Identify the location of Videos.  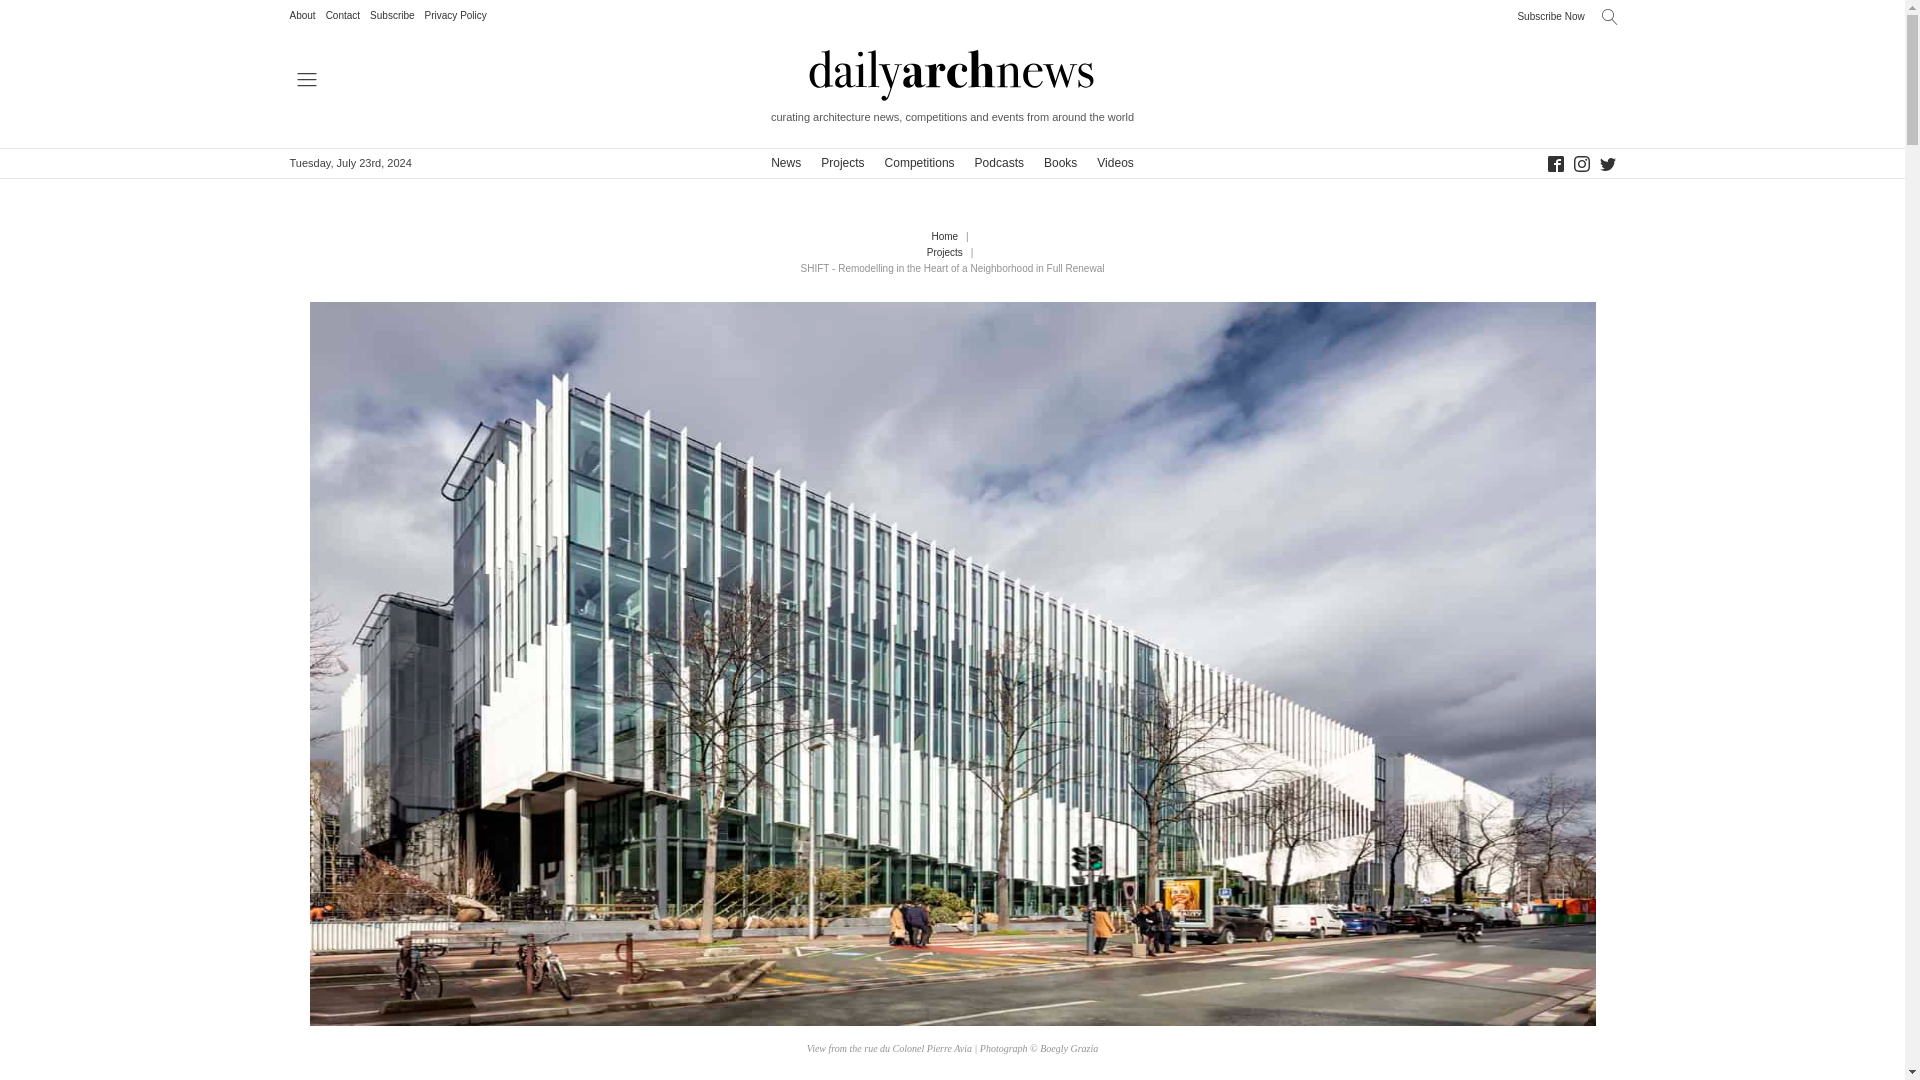
(1114, 164).